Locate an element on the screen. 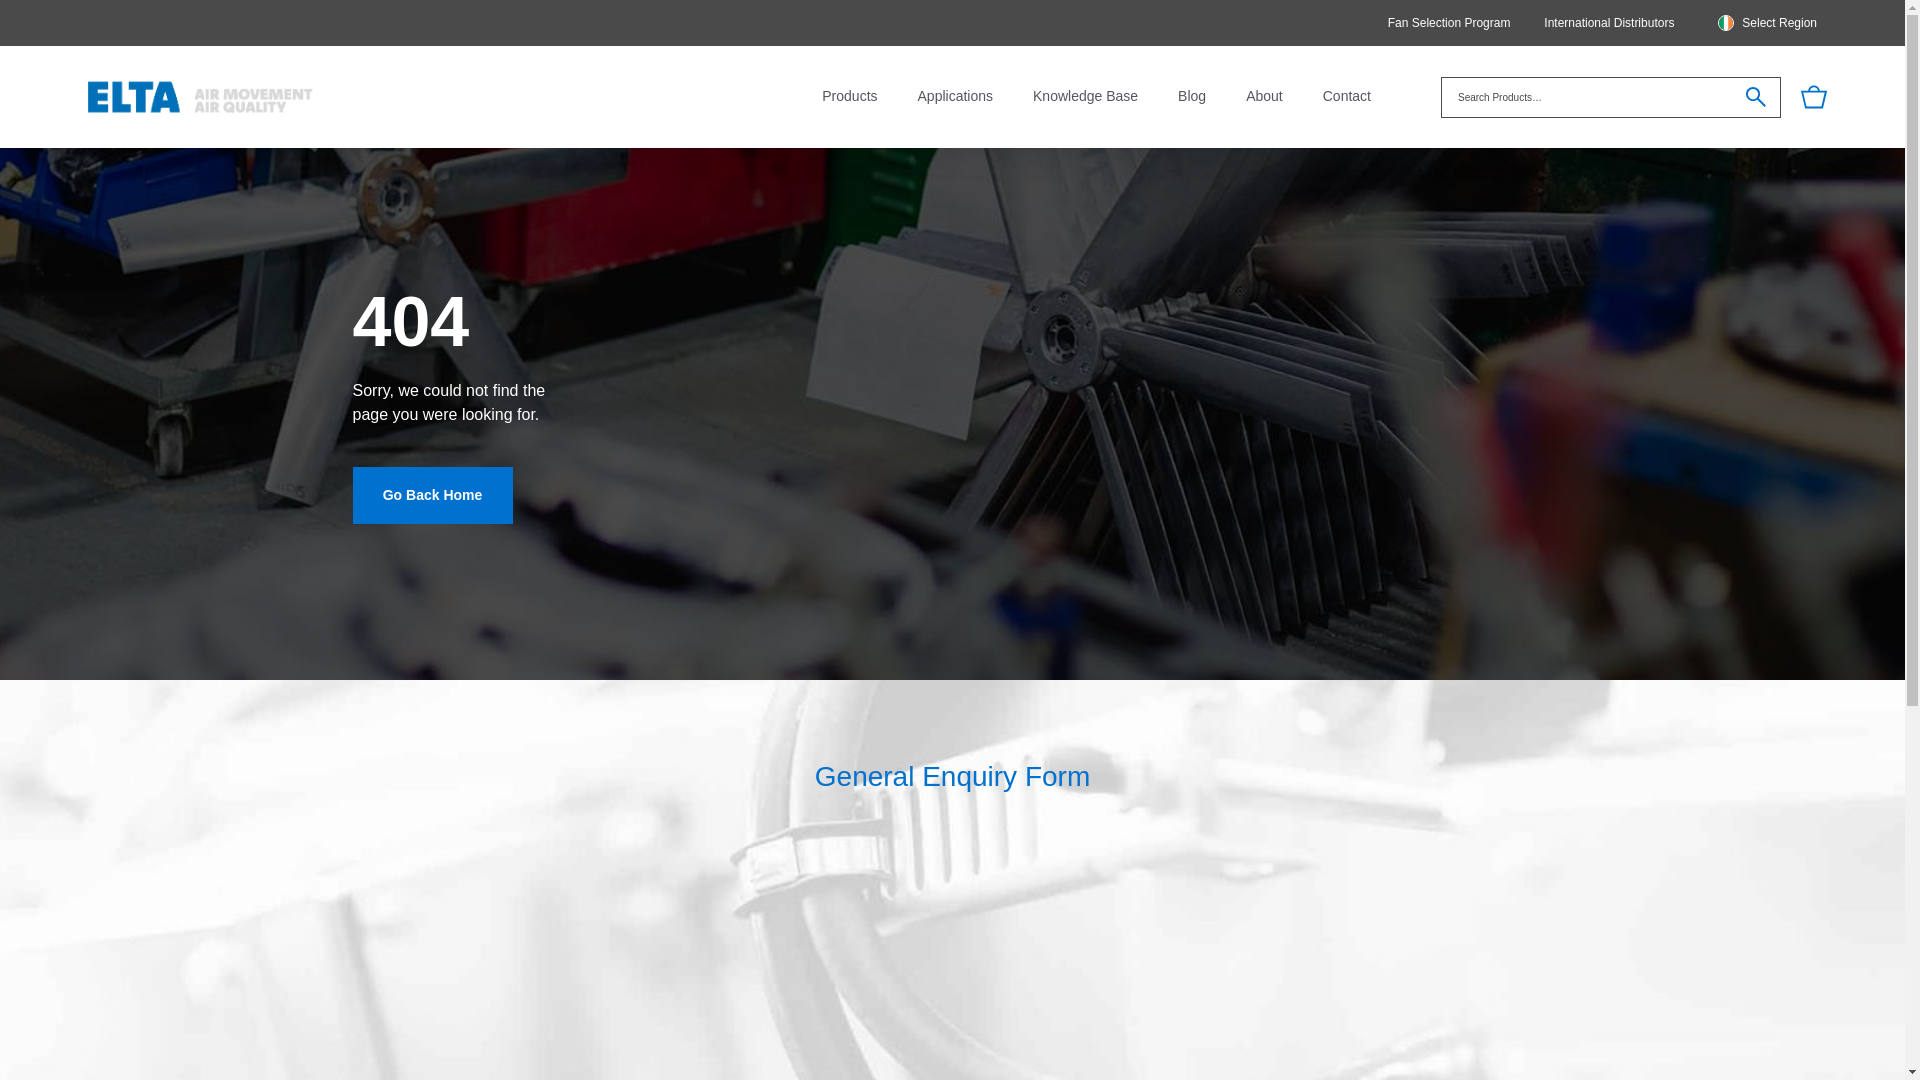  International Distributors is located at coordinates (1608, 23).